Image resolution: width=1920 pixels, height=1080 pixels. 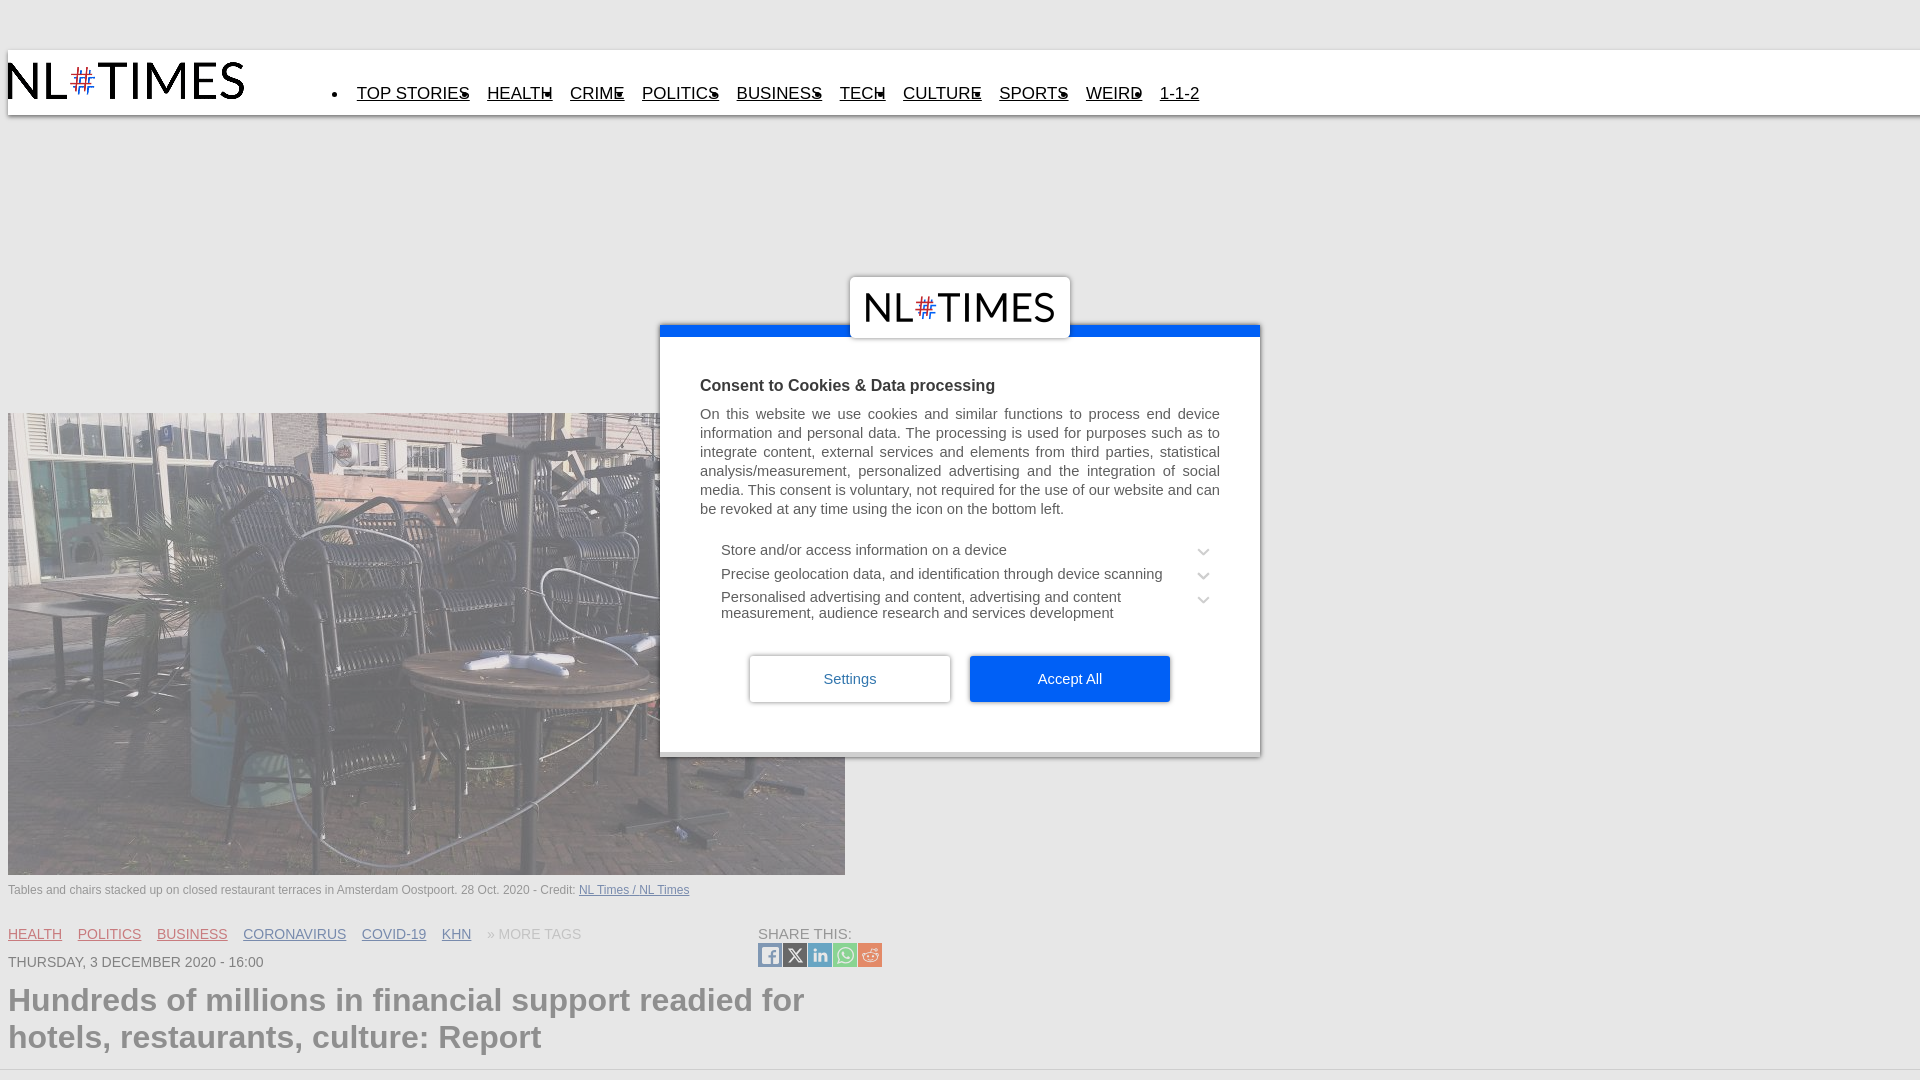 I want to click on COVID-19, so click(x=394, y=933).